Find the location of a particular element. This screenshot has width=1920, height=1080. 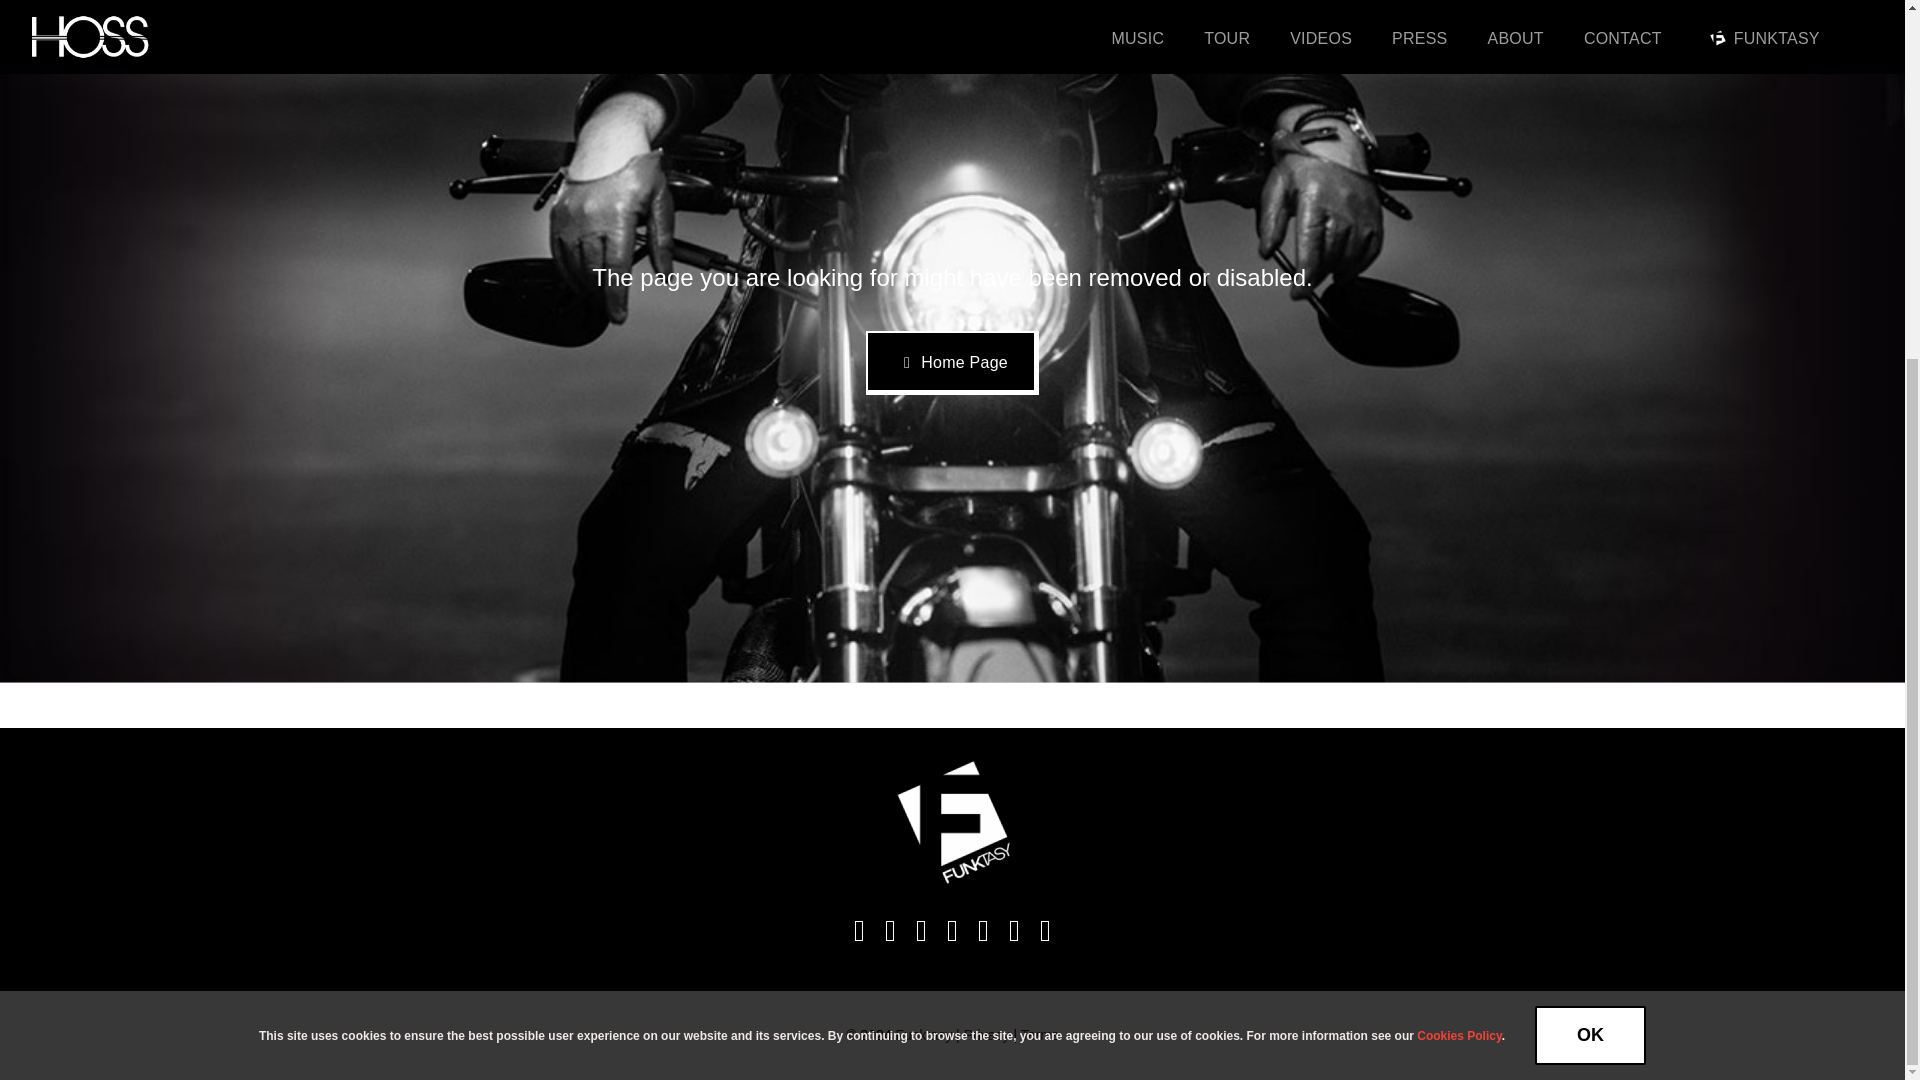

Cookies Policy is located at coordinates (1458, 509).